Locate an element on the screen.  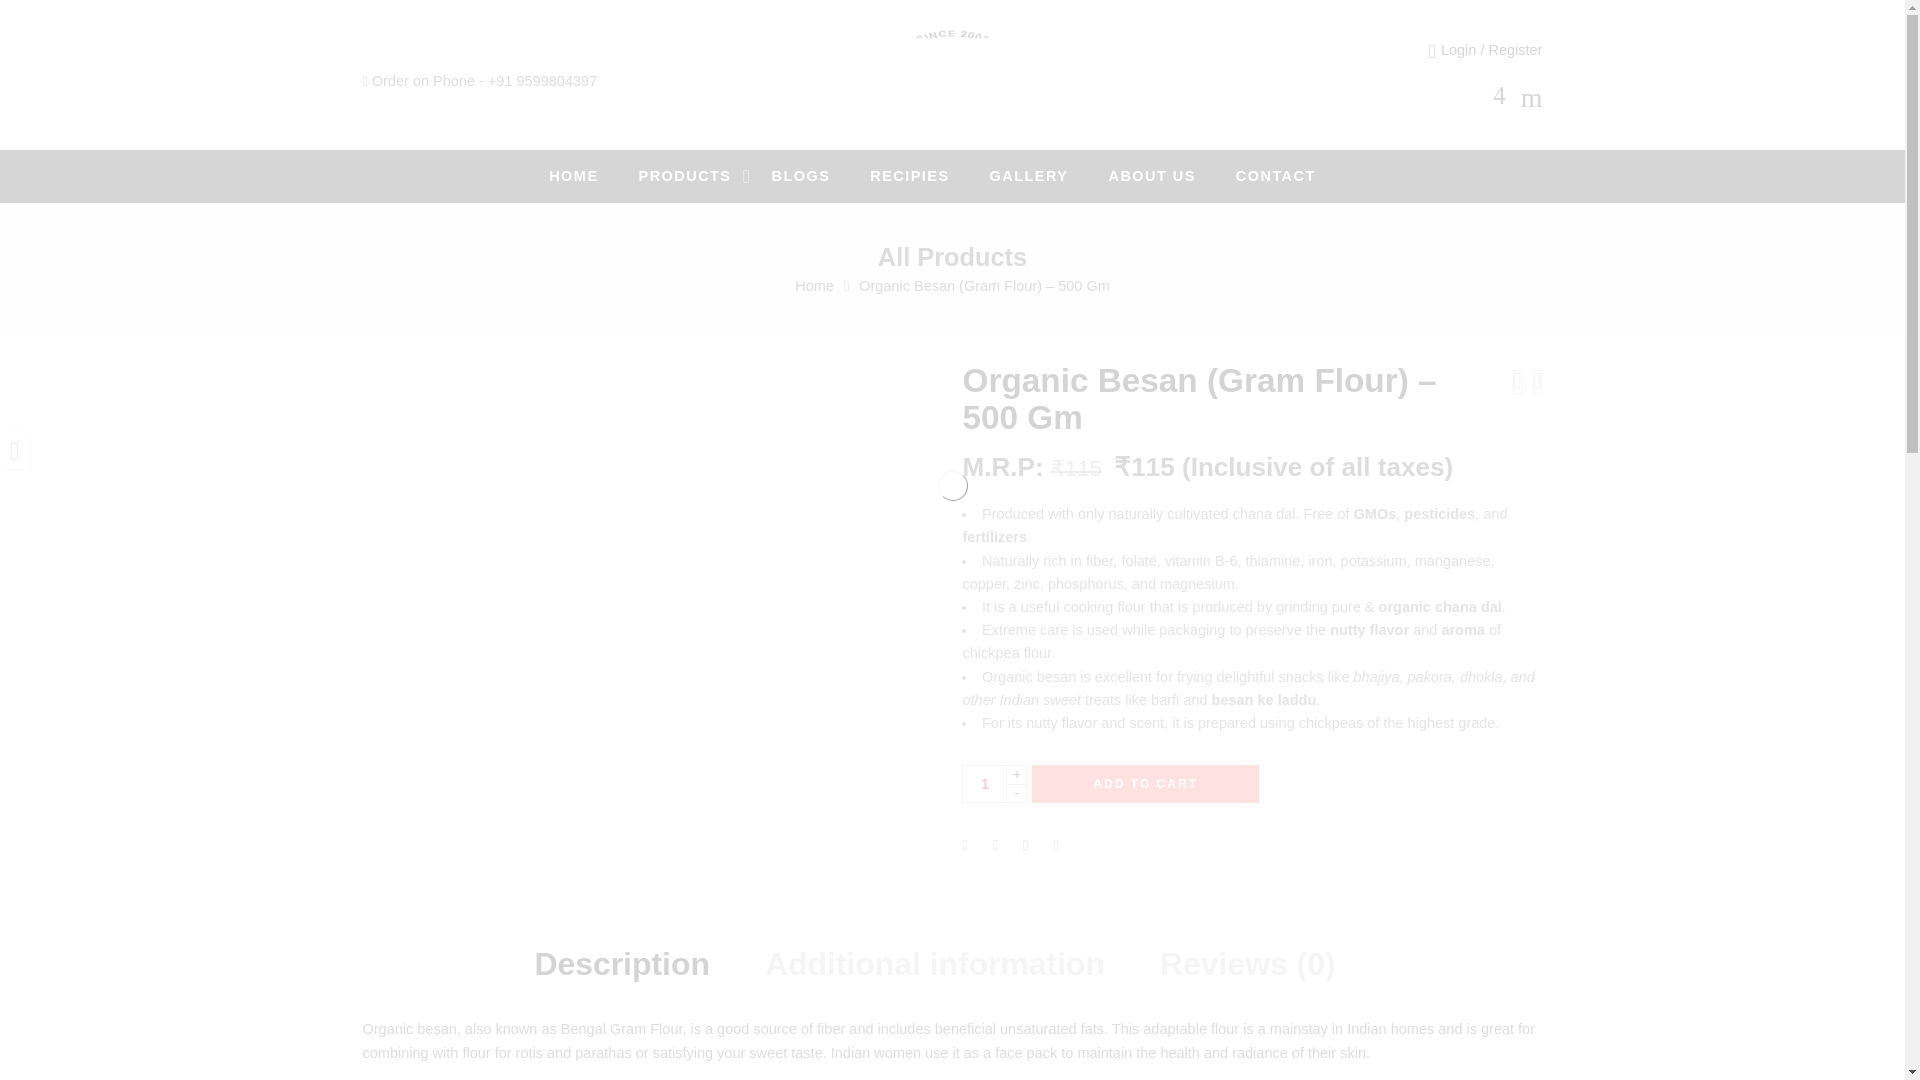
Home is located at coordinates (593, 176).